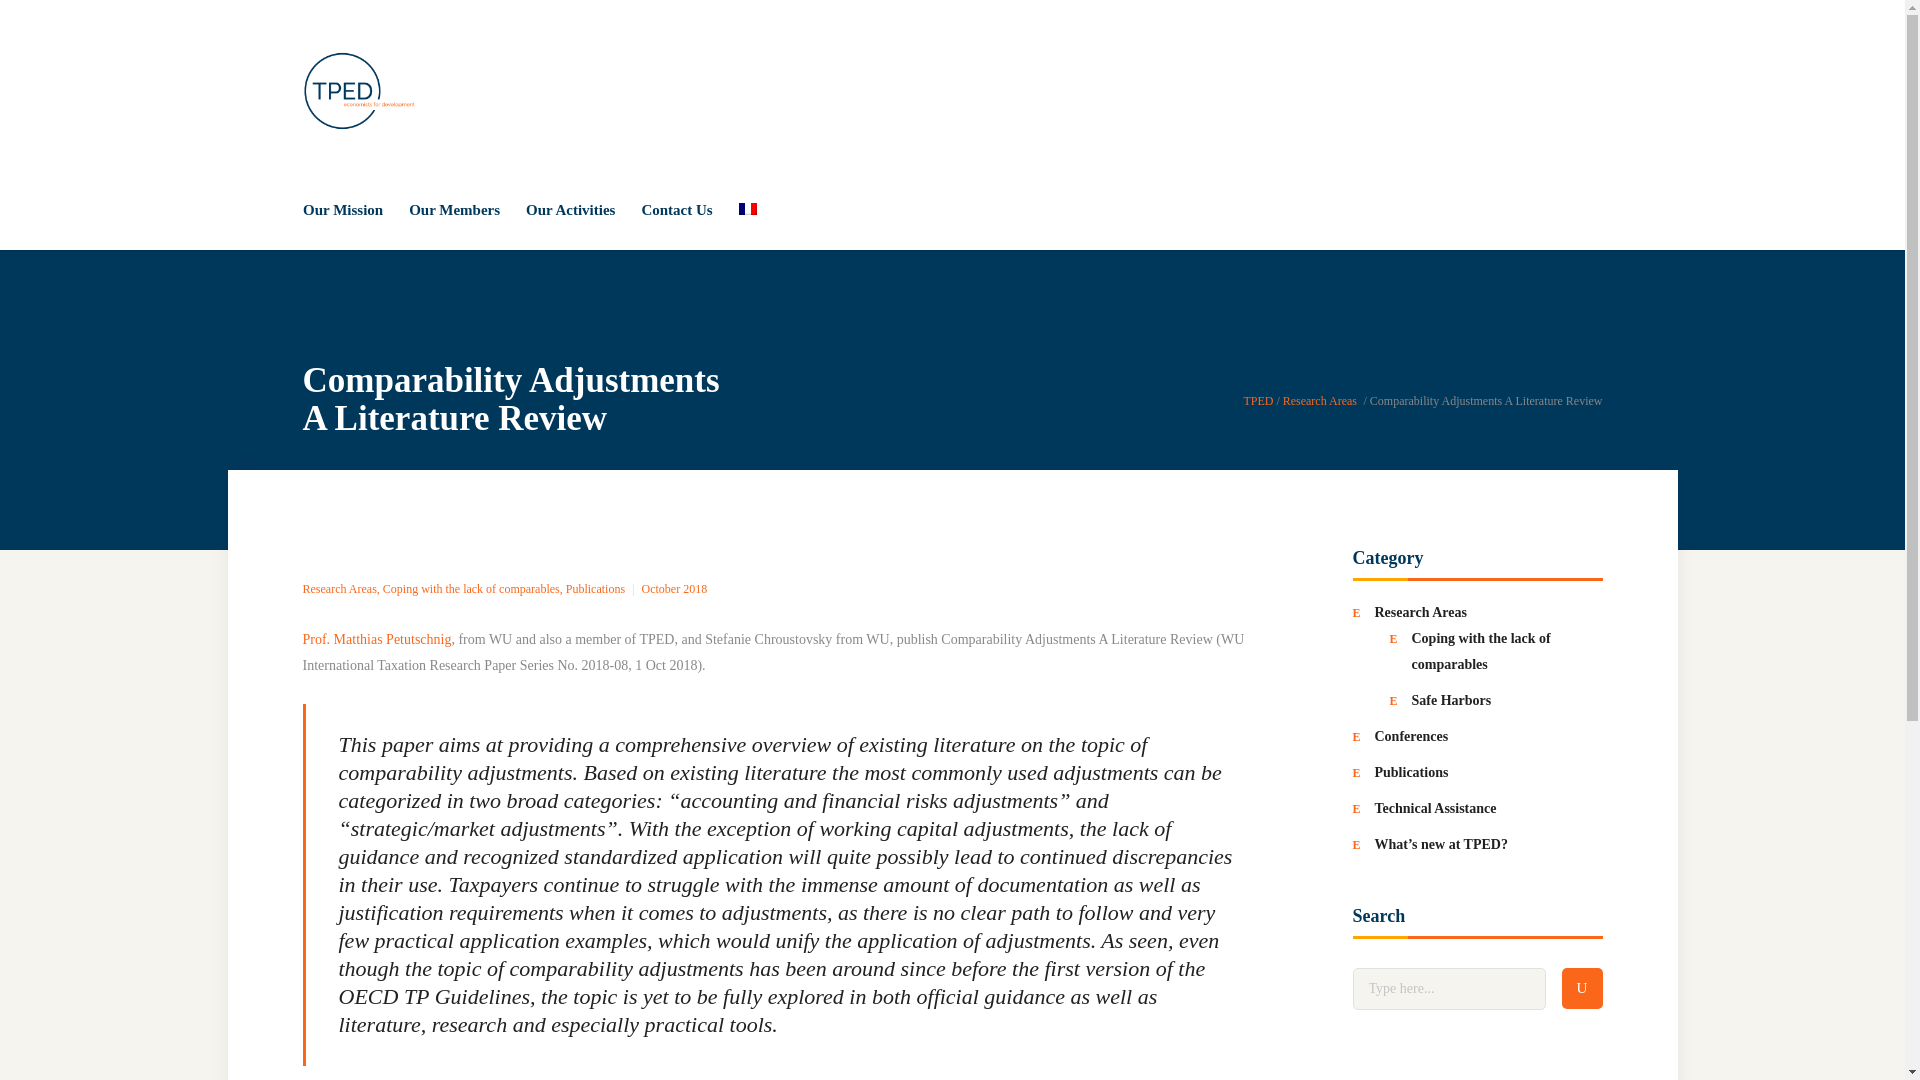  Describe the element at coordinates (349, 209) in the screenshot. I see `Our Mission` at that location.